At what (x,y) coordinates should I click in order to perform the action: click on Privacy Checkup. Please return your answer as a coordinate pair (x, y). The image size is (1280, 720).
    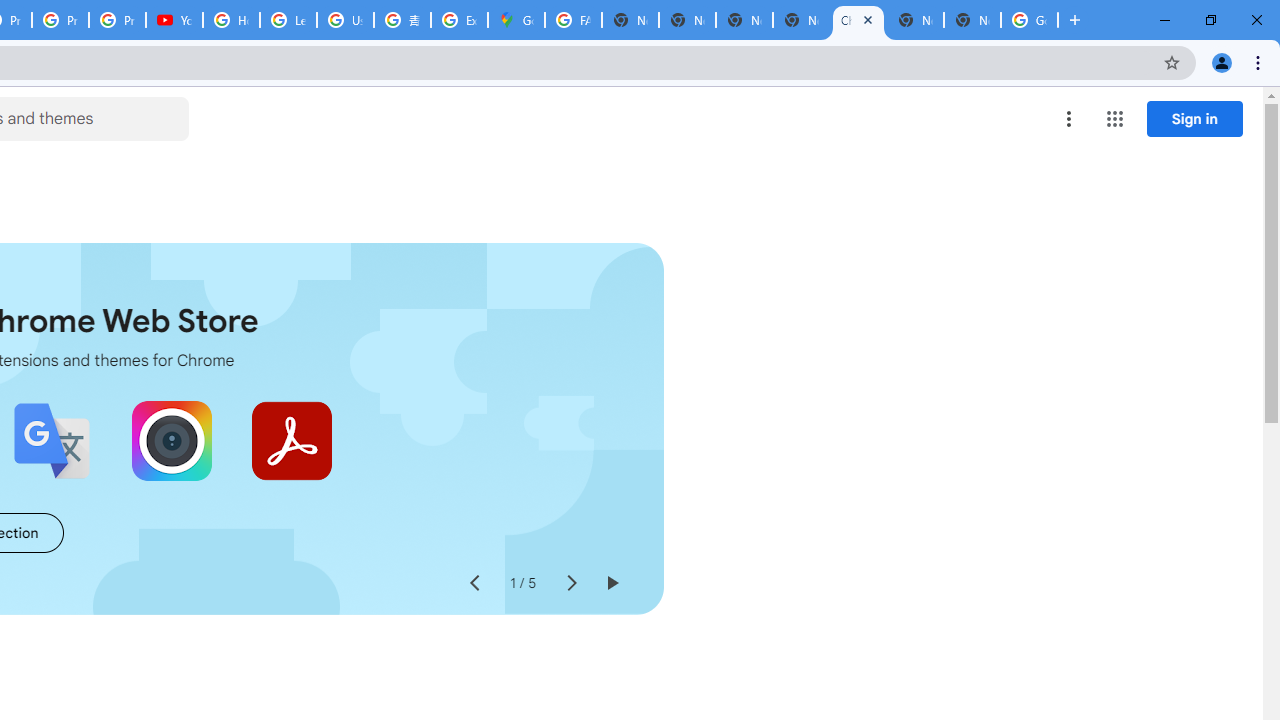
    Looking at the image, I should click on (60, 20).